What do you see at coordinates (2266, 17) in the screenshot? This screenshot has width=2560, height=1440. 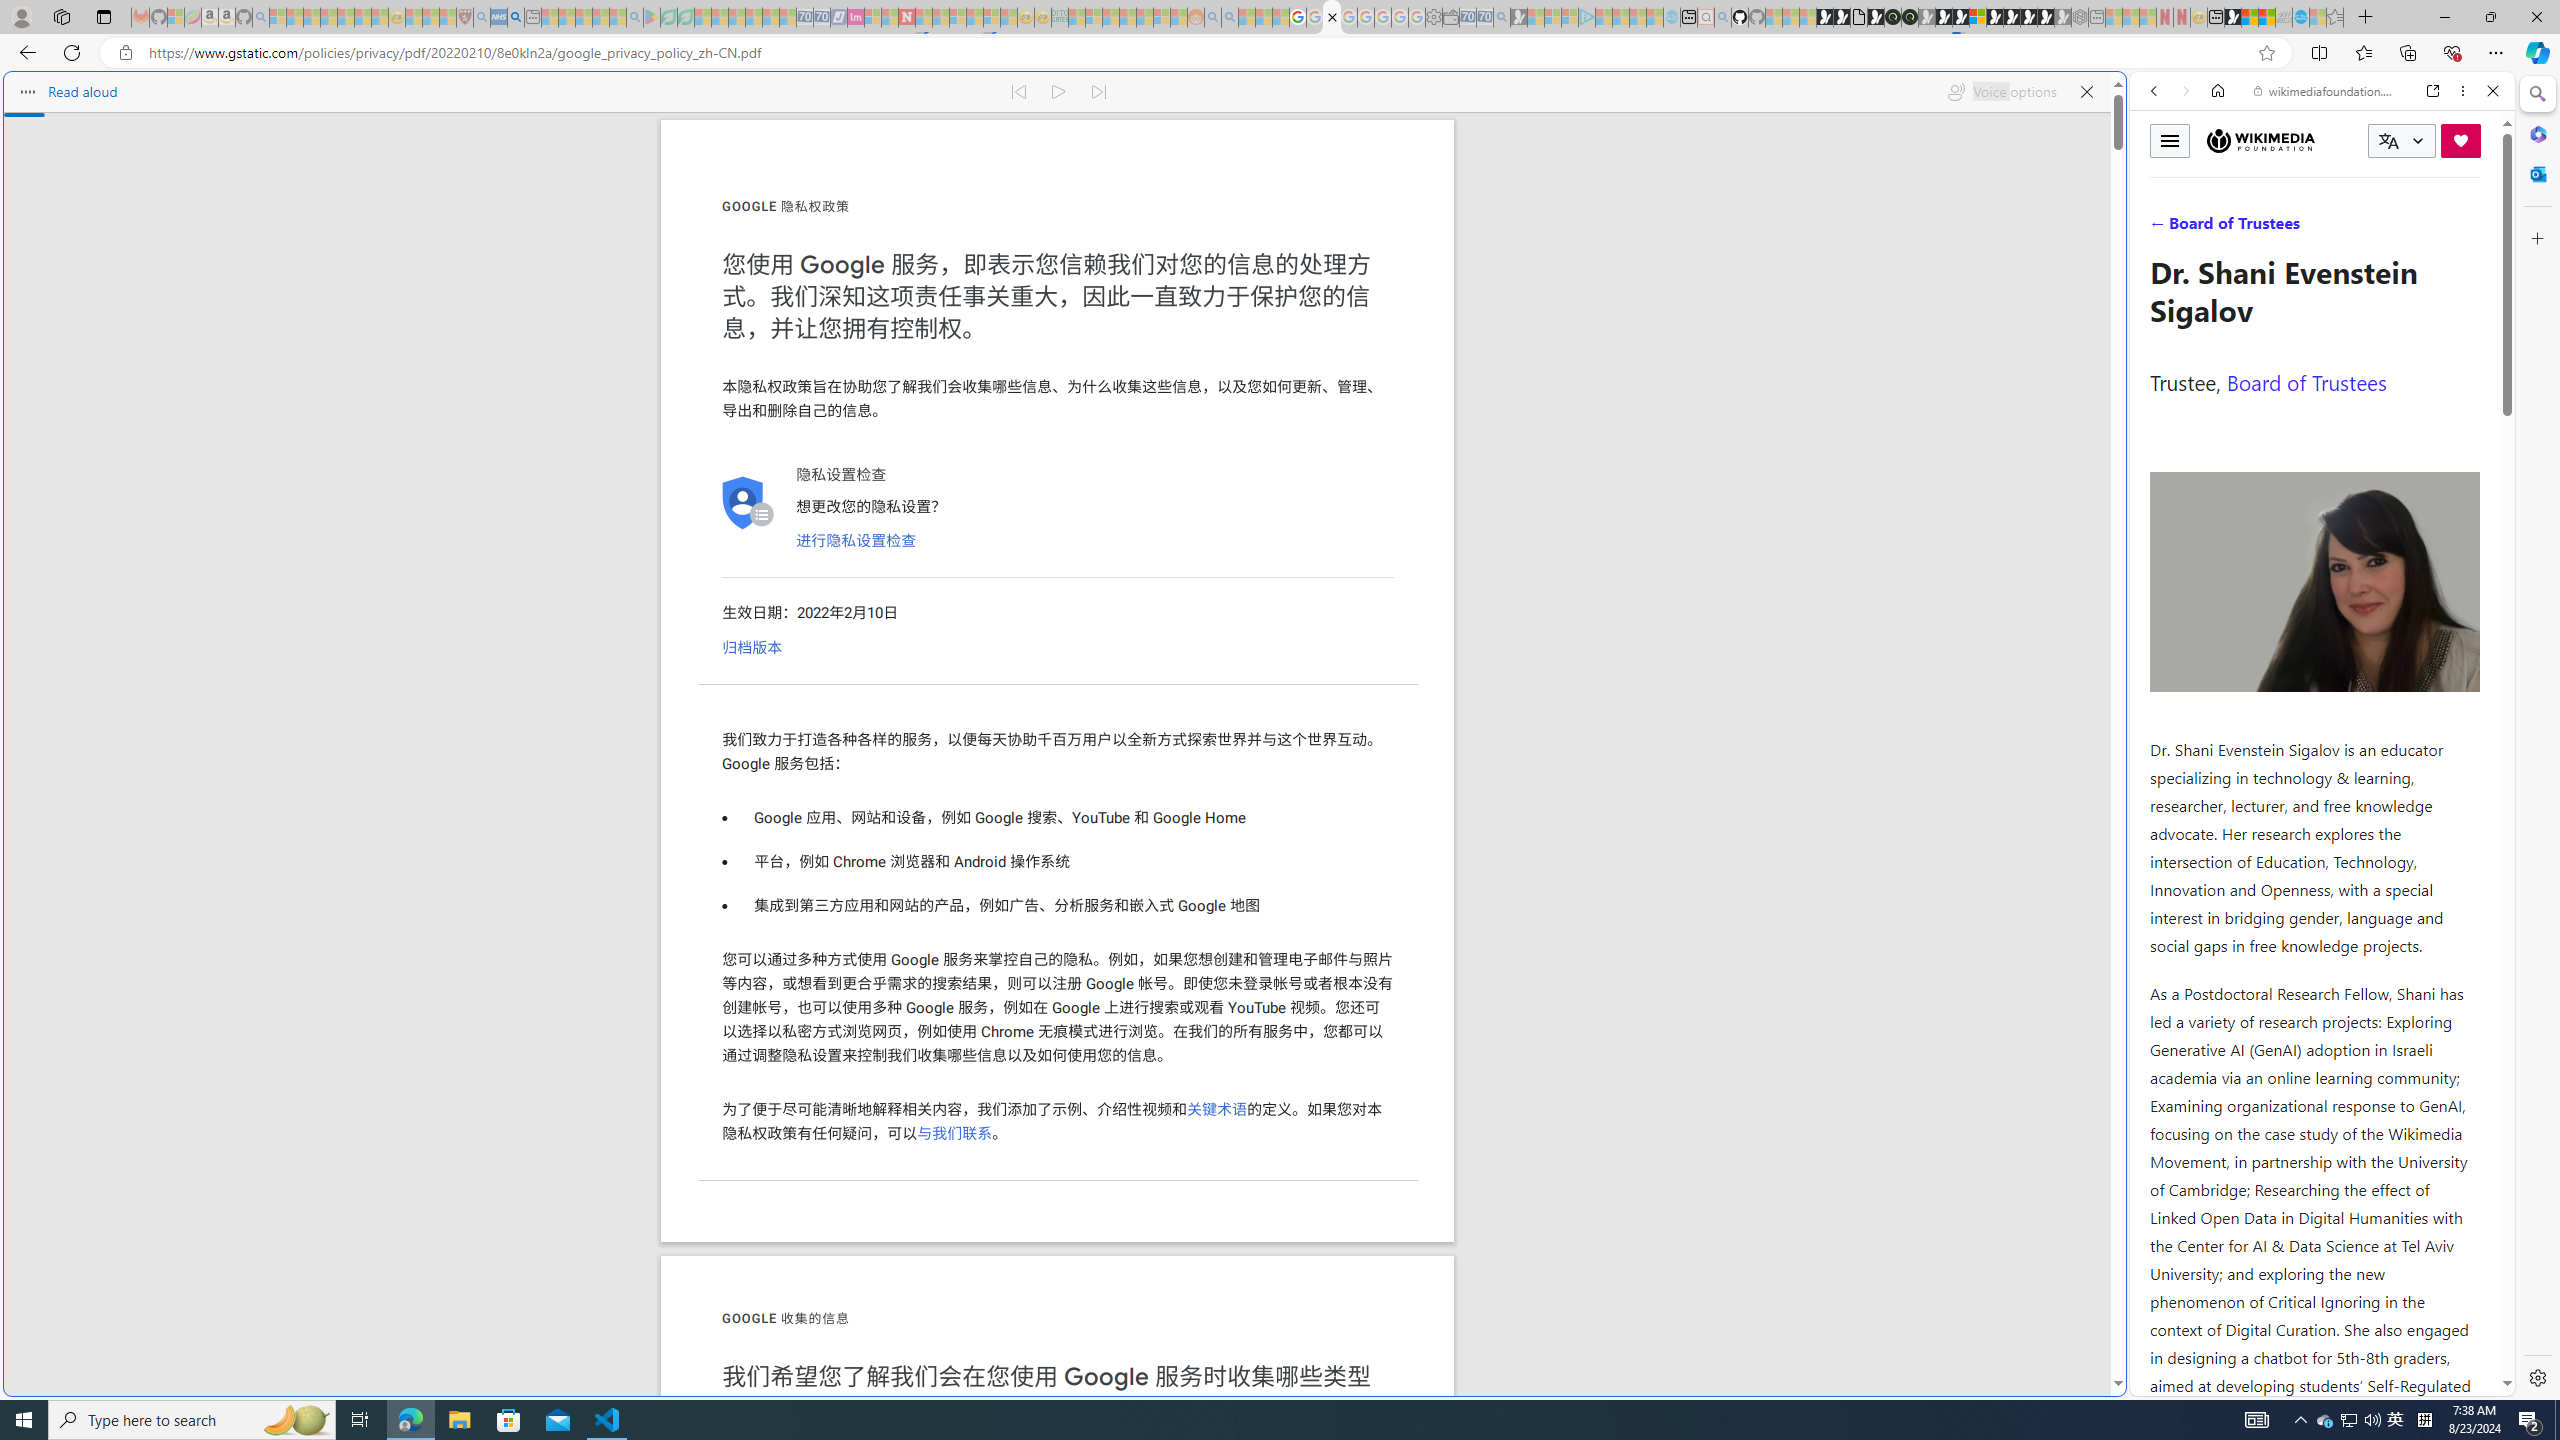 I see `Earth has six continents not seven, radical new study claims` at bounding box center [2266, 17].